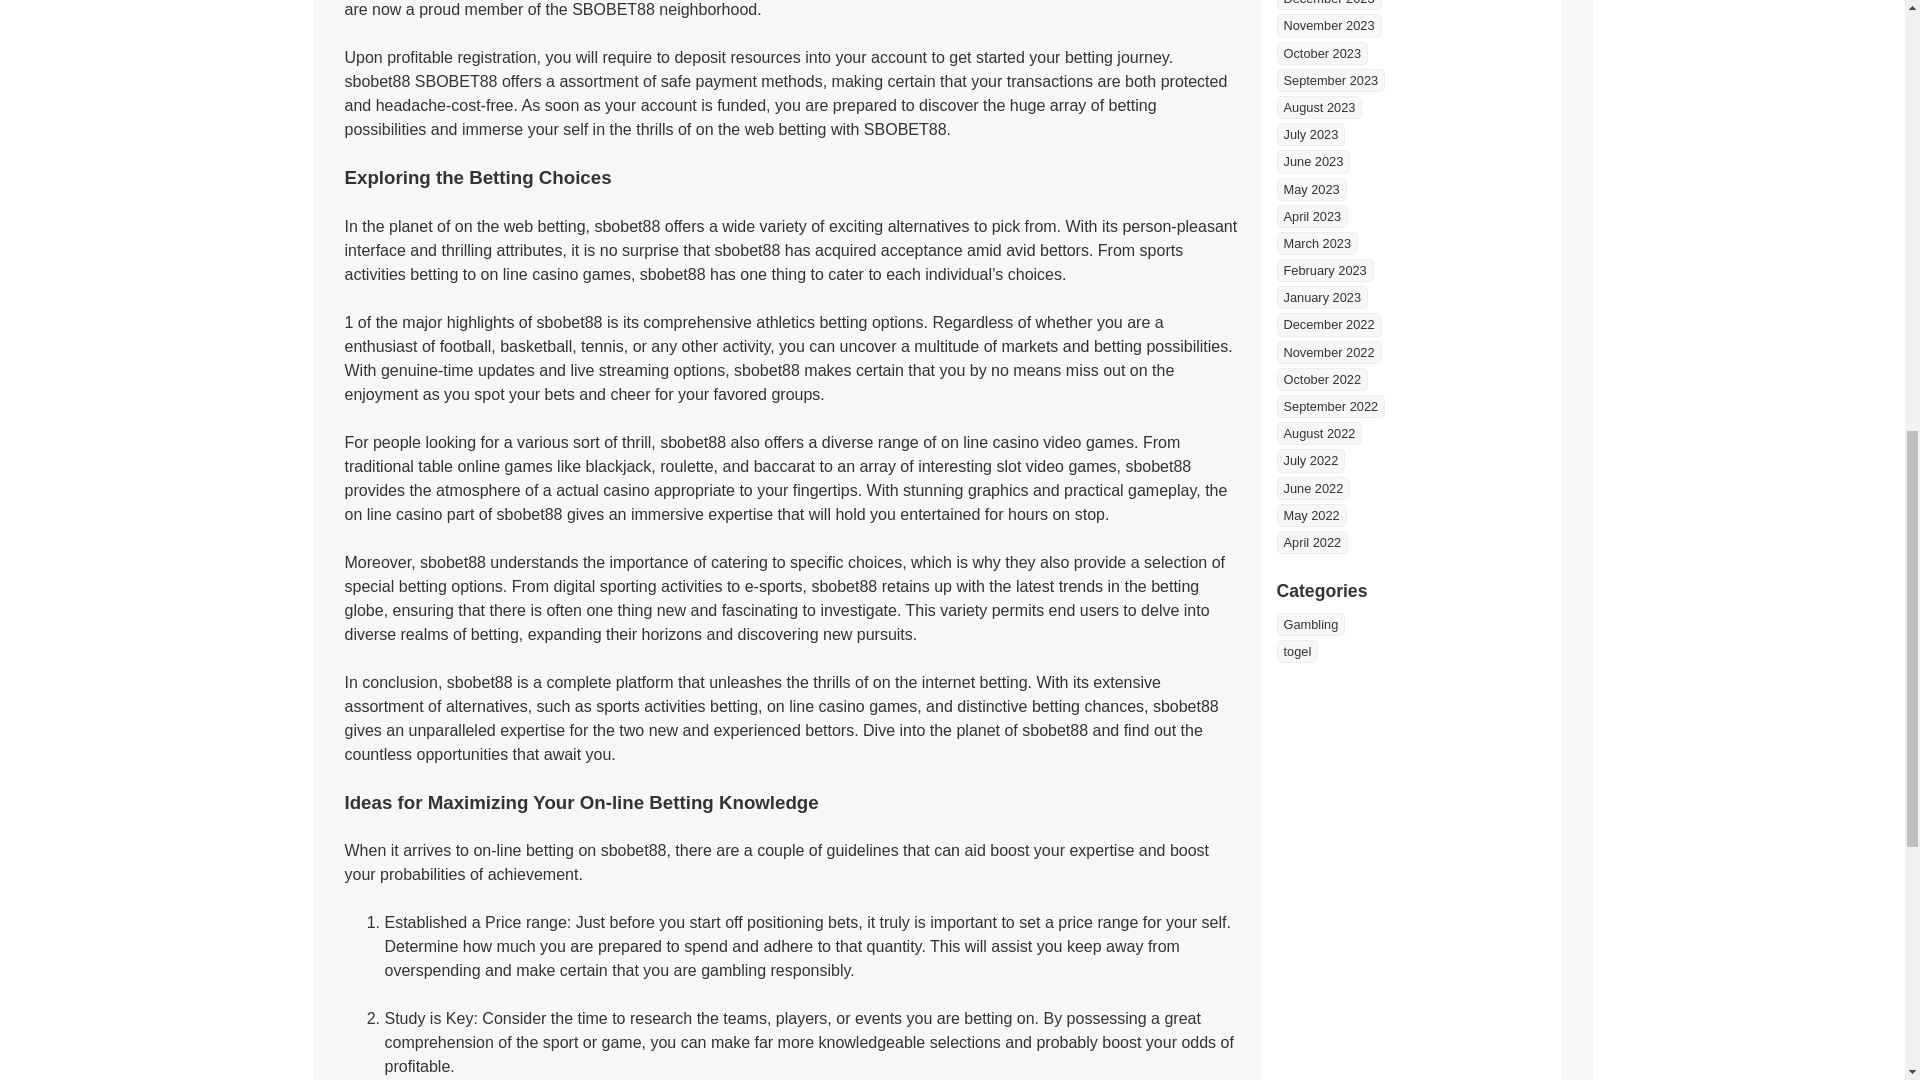  What do you see at coordinates (1310, 189) in the screenshot?
I see `May 2023` at bounding box center [1310, 189].